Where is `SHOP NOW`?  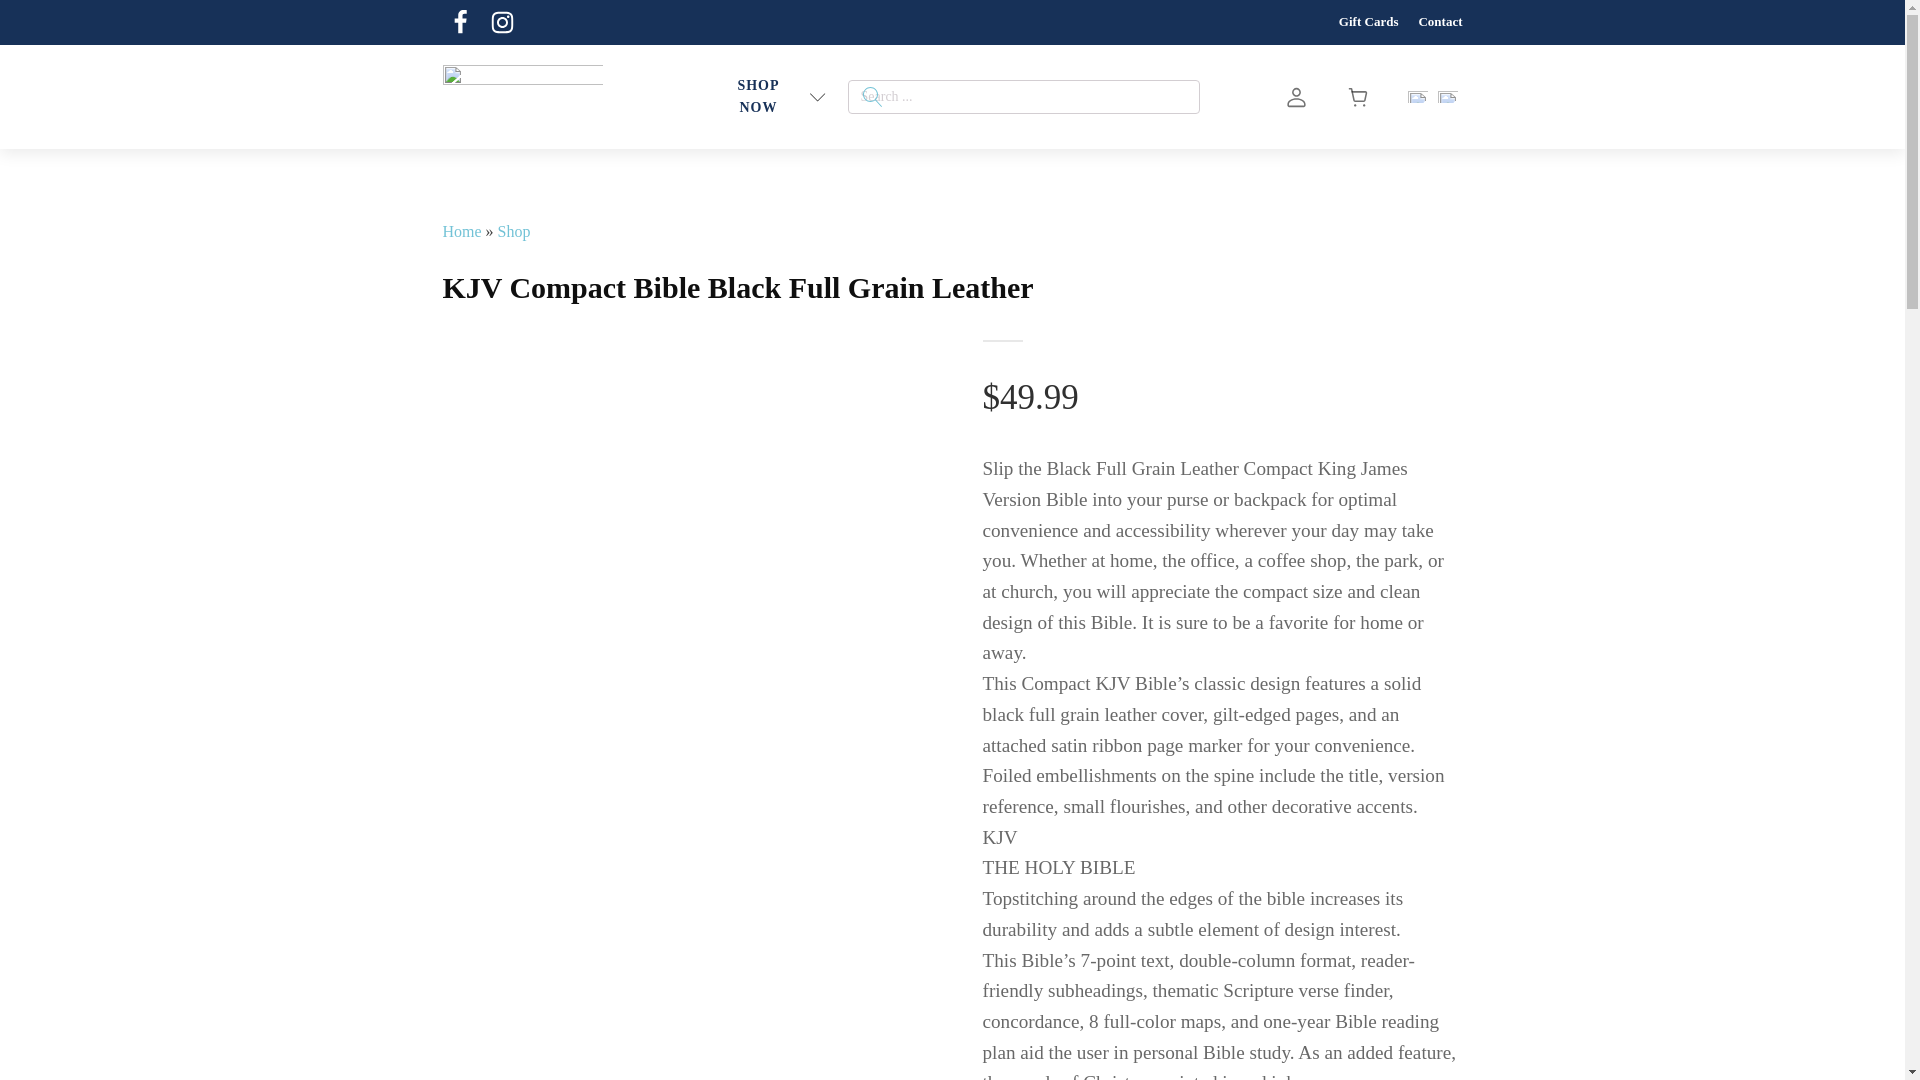
SHOP NOW is located at coordinates (758, 98).